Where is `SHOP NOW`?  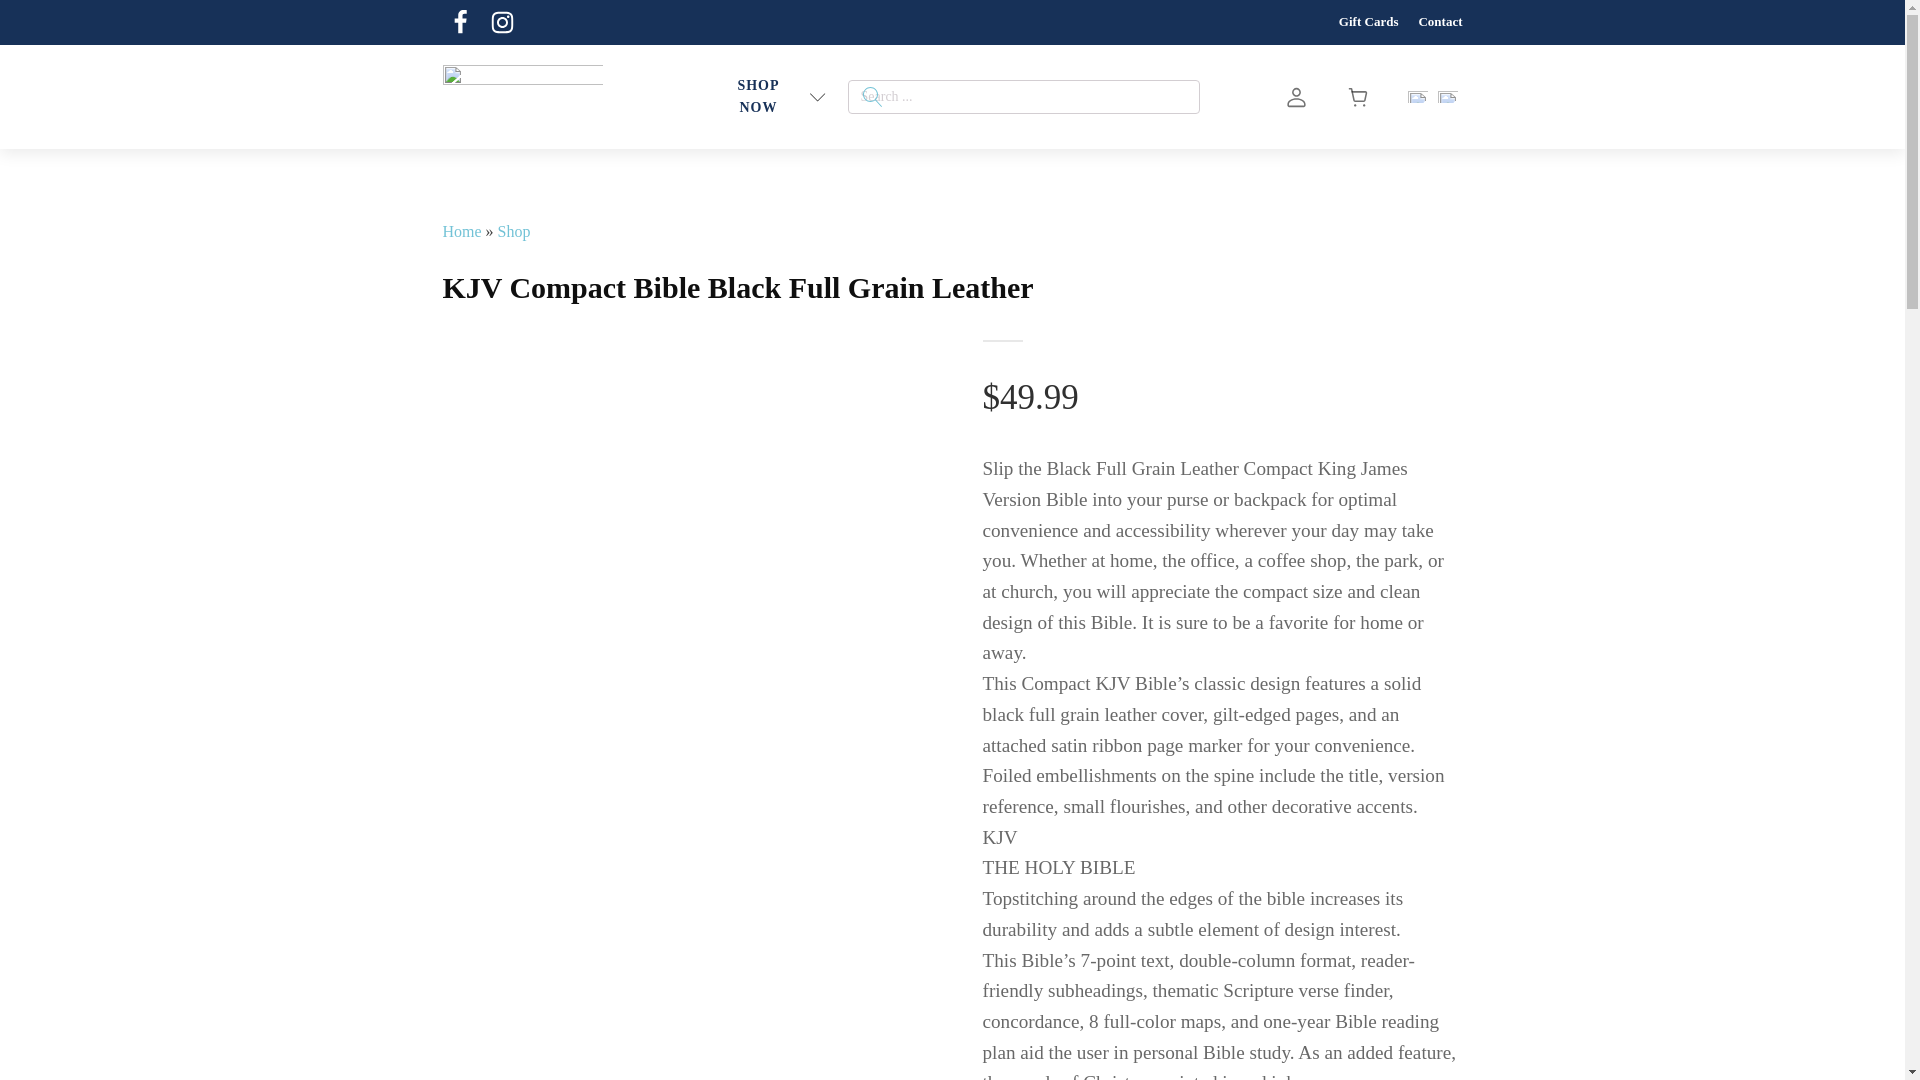
SHOP NOW is located at coordinates (758, 98).